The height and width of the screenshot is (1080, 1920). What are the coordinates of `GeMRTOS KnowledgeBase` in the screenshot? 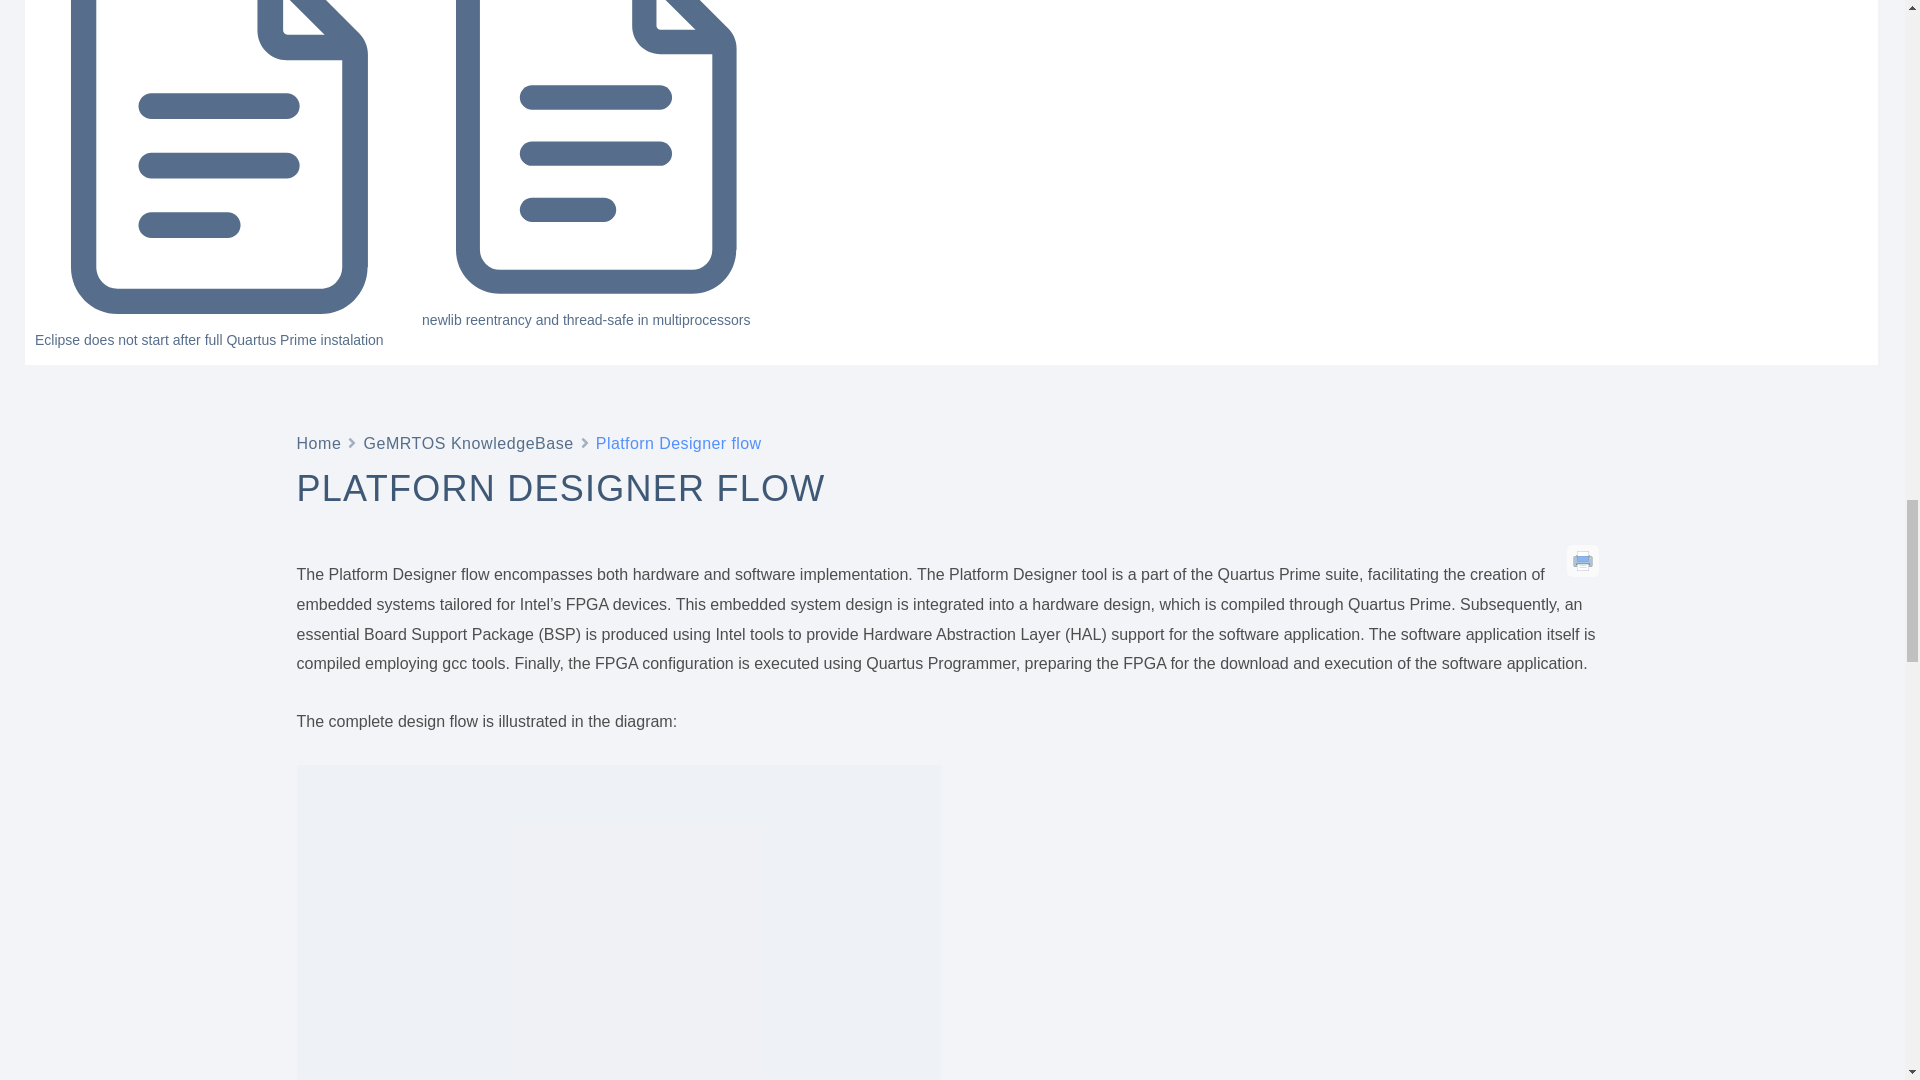 It's located at (467, 442).